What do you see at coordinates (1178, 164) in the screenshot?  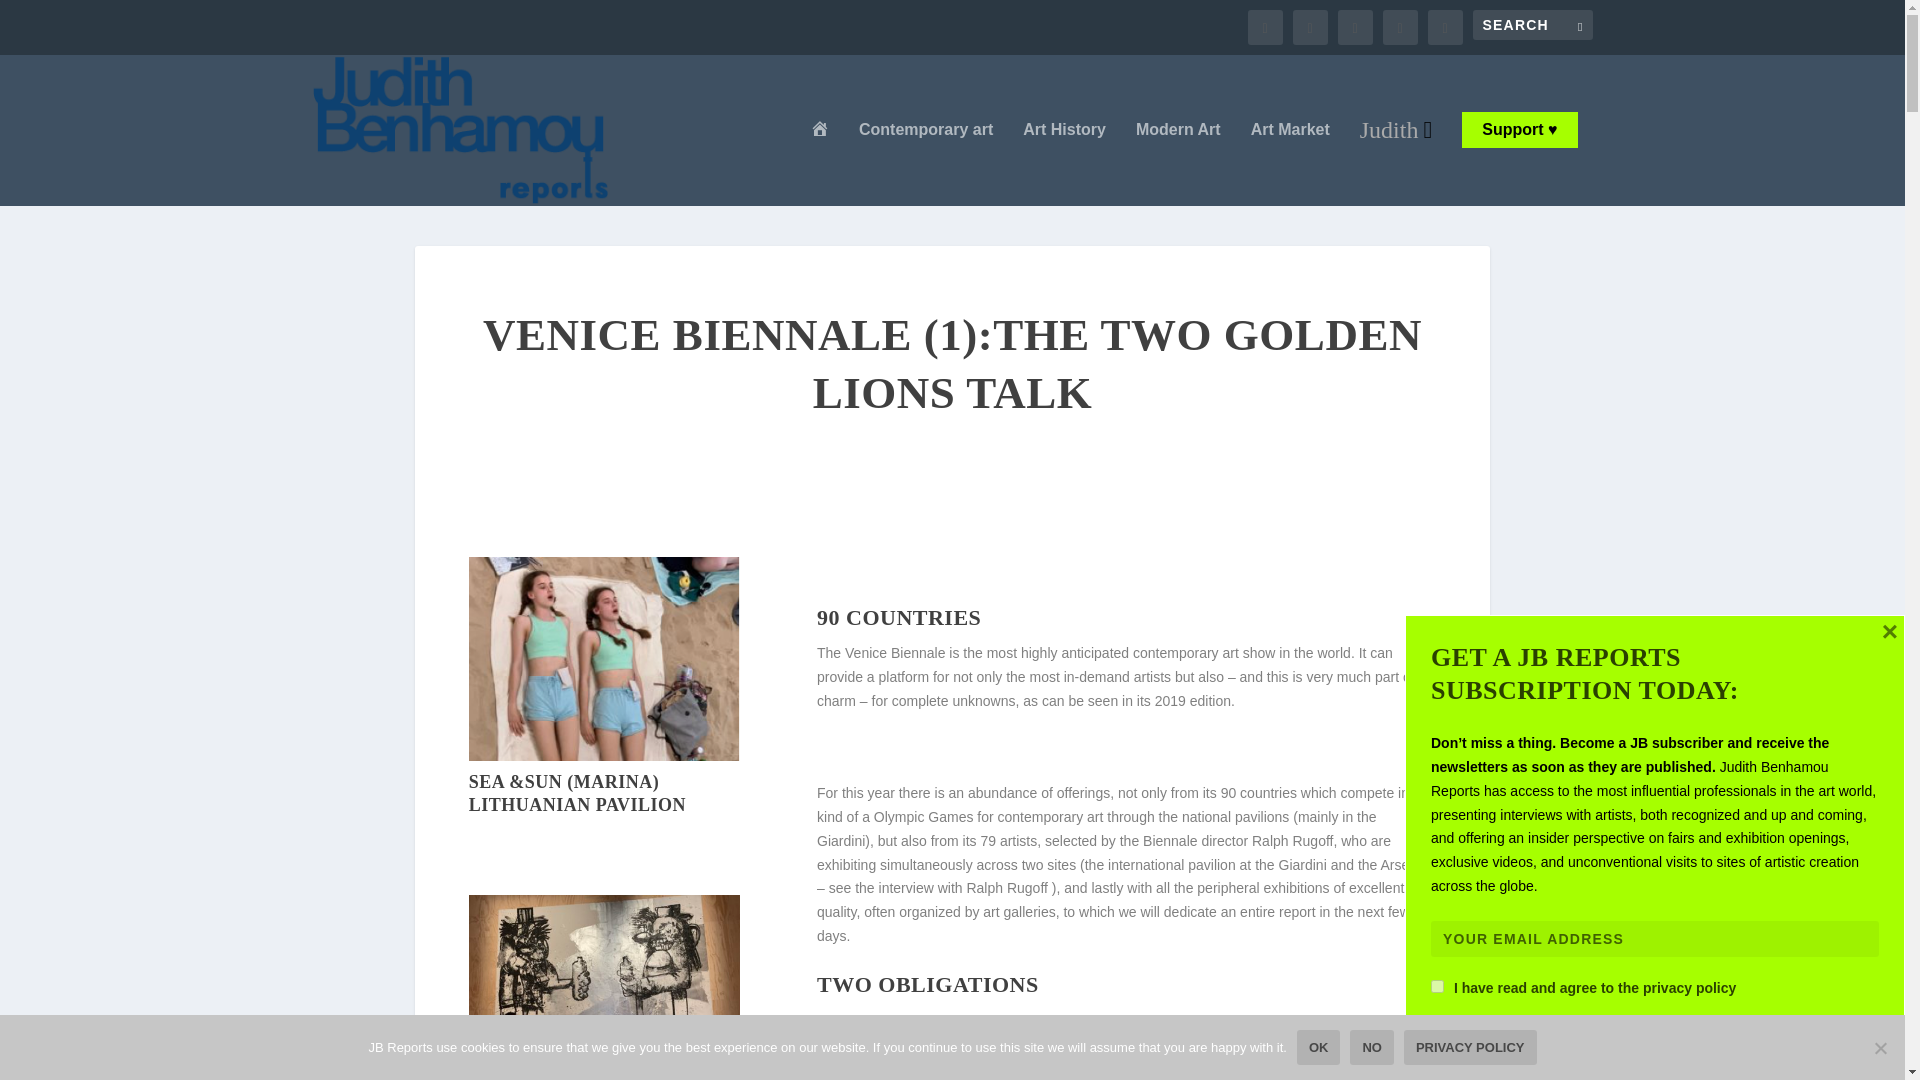 I see `Modern Art` at bounding box center [1178, 164].